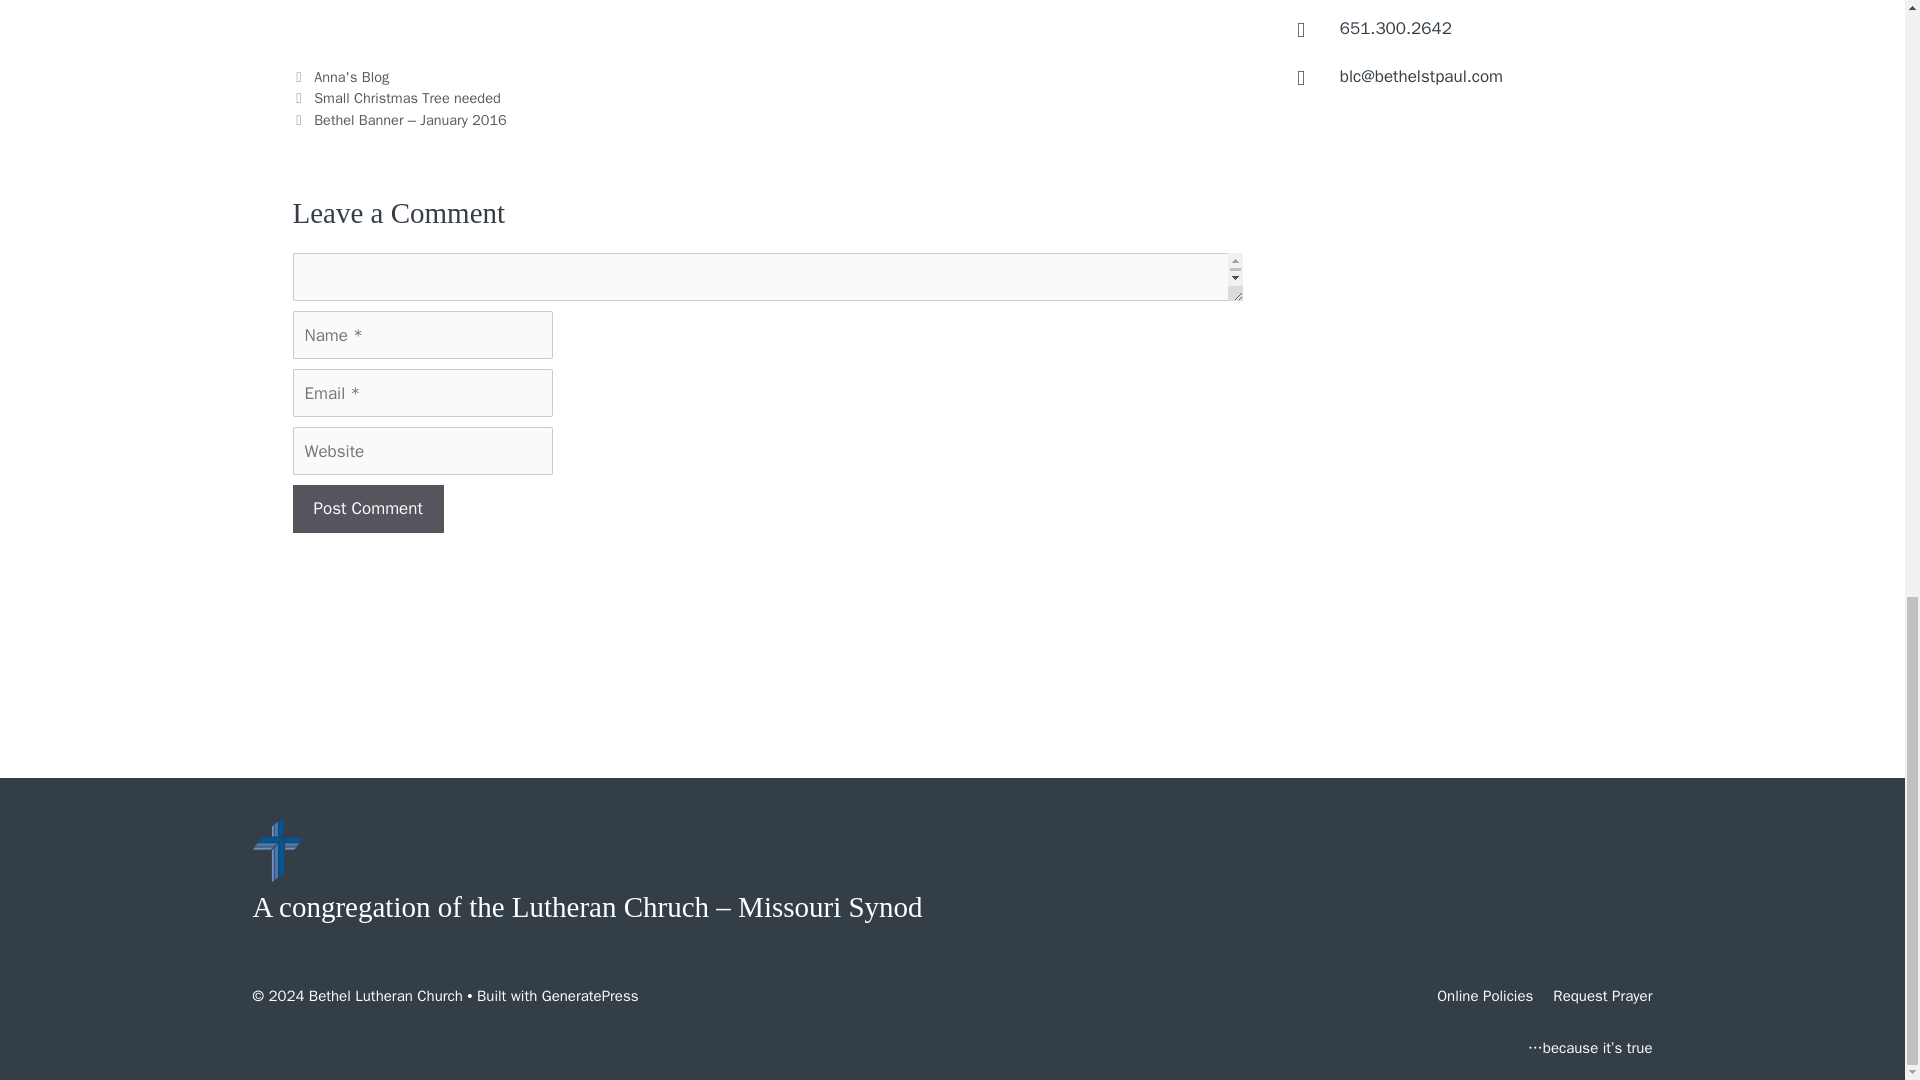 Image resolution: width=1920 pixels, height=1080 pixels. Describe the element at coordinates (590, 996) in the screenshot. I see `GeneratePress` at that location.